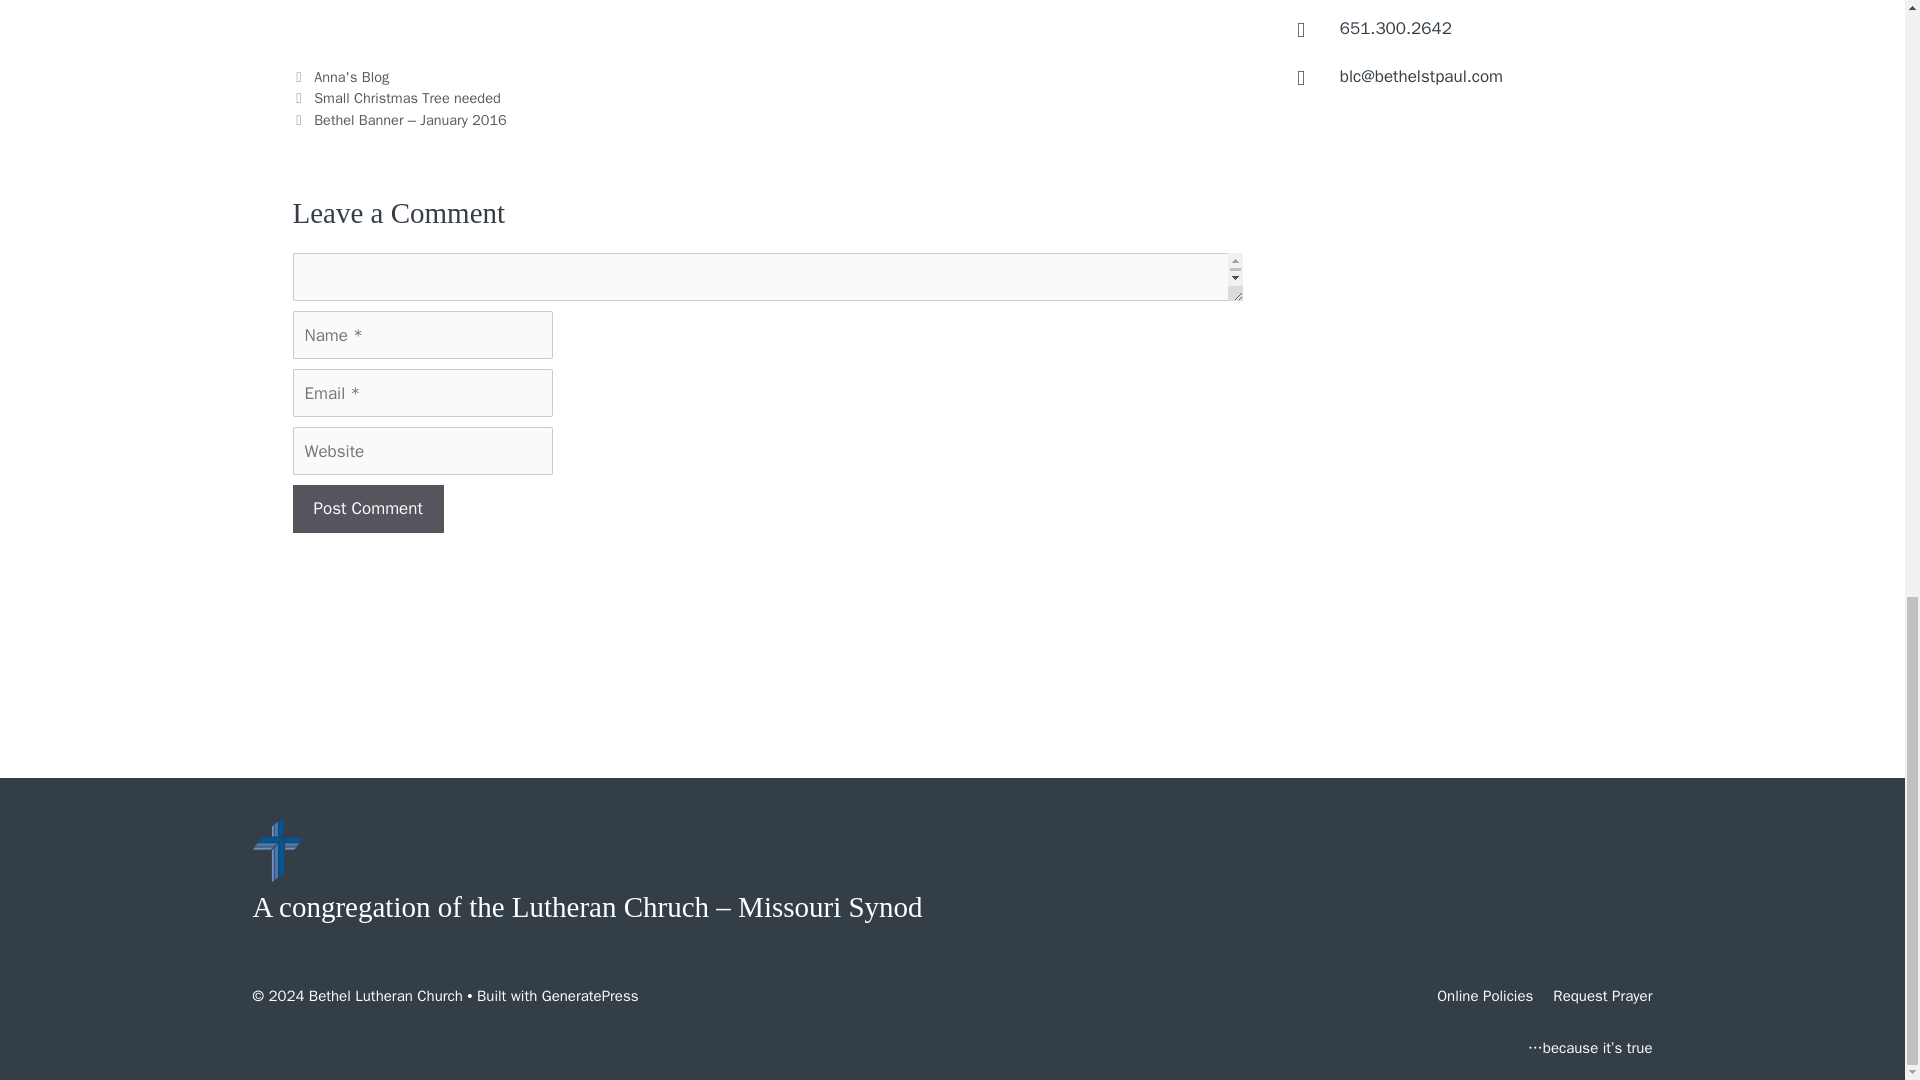 Image resolution: width=1920 pixels, height=1080 pixels. Describe the element at coordinates (590, 996) in the screenshot. I see `GeneratePress` at that location.